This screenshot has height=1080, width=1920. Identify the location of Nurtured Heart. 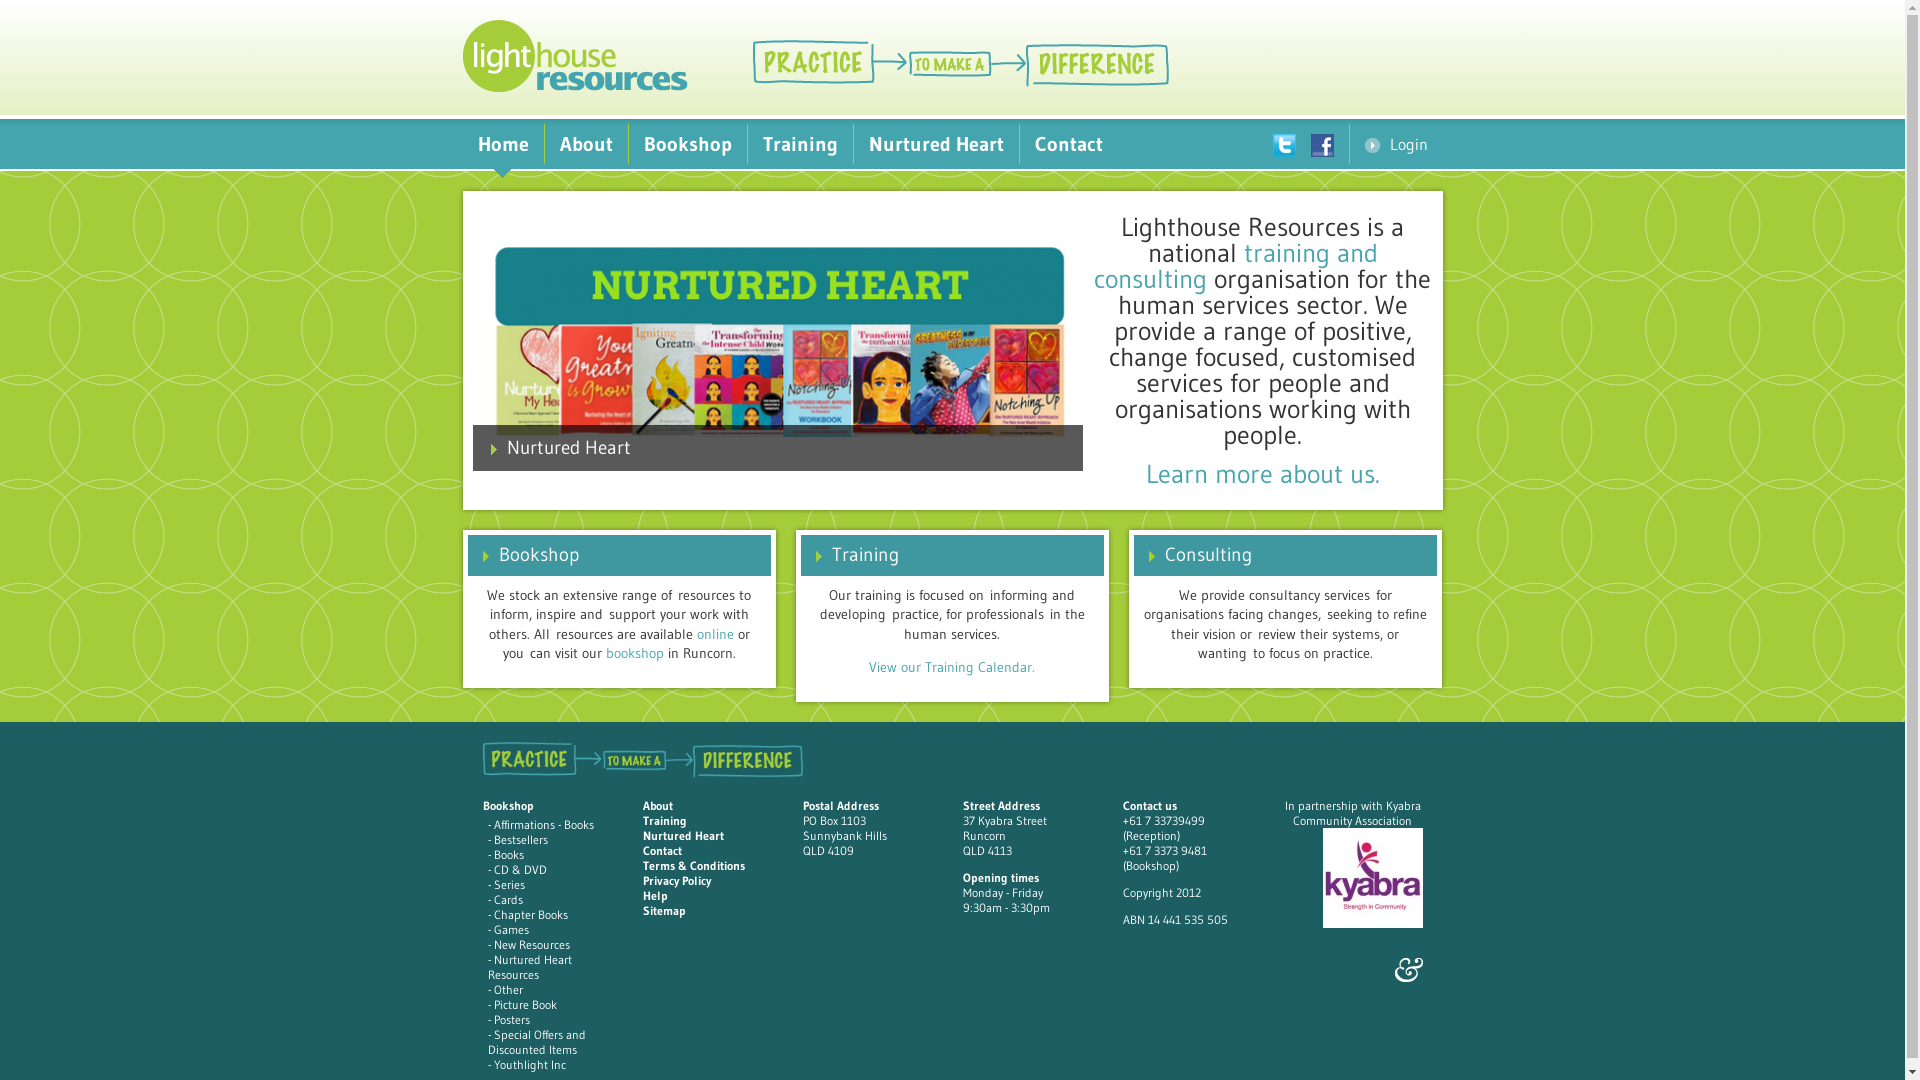
(777, 336).